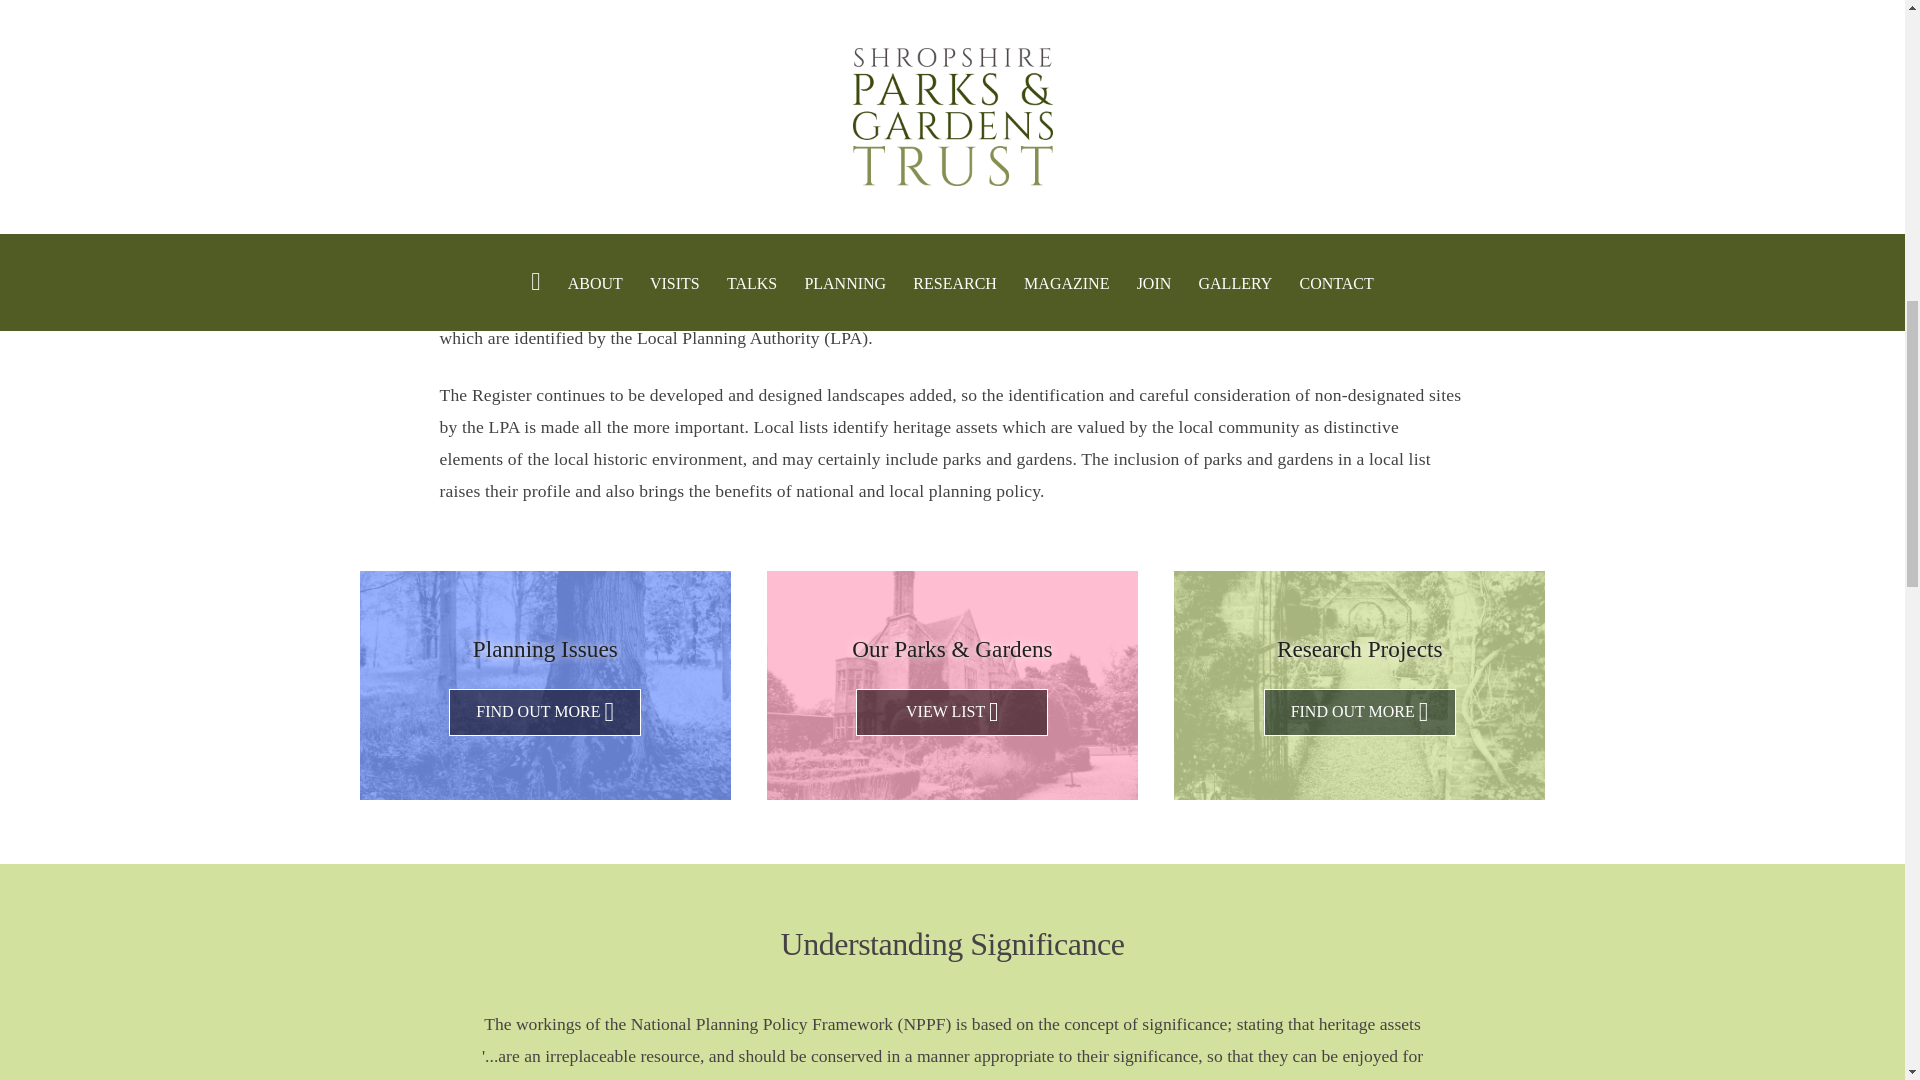  What do you see at coordinates (952, 712) in the screenshot?
I see `VIEW LIST` at bounding box center [952, 712].